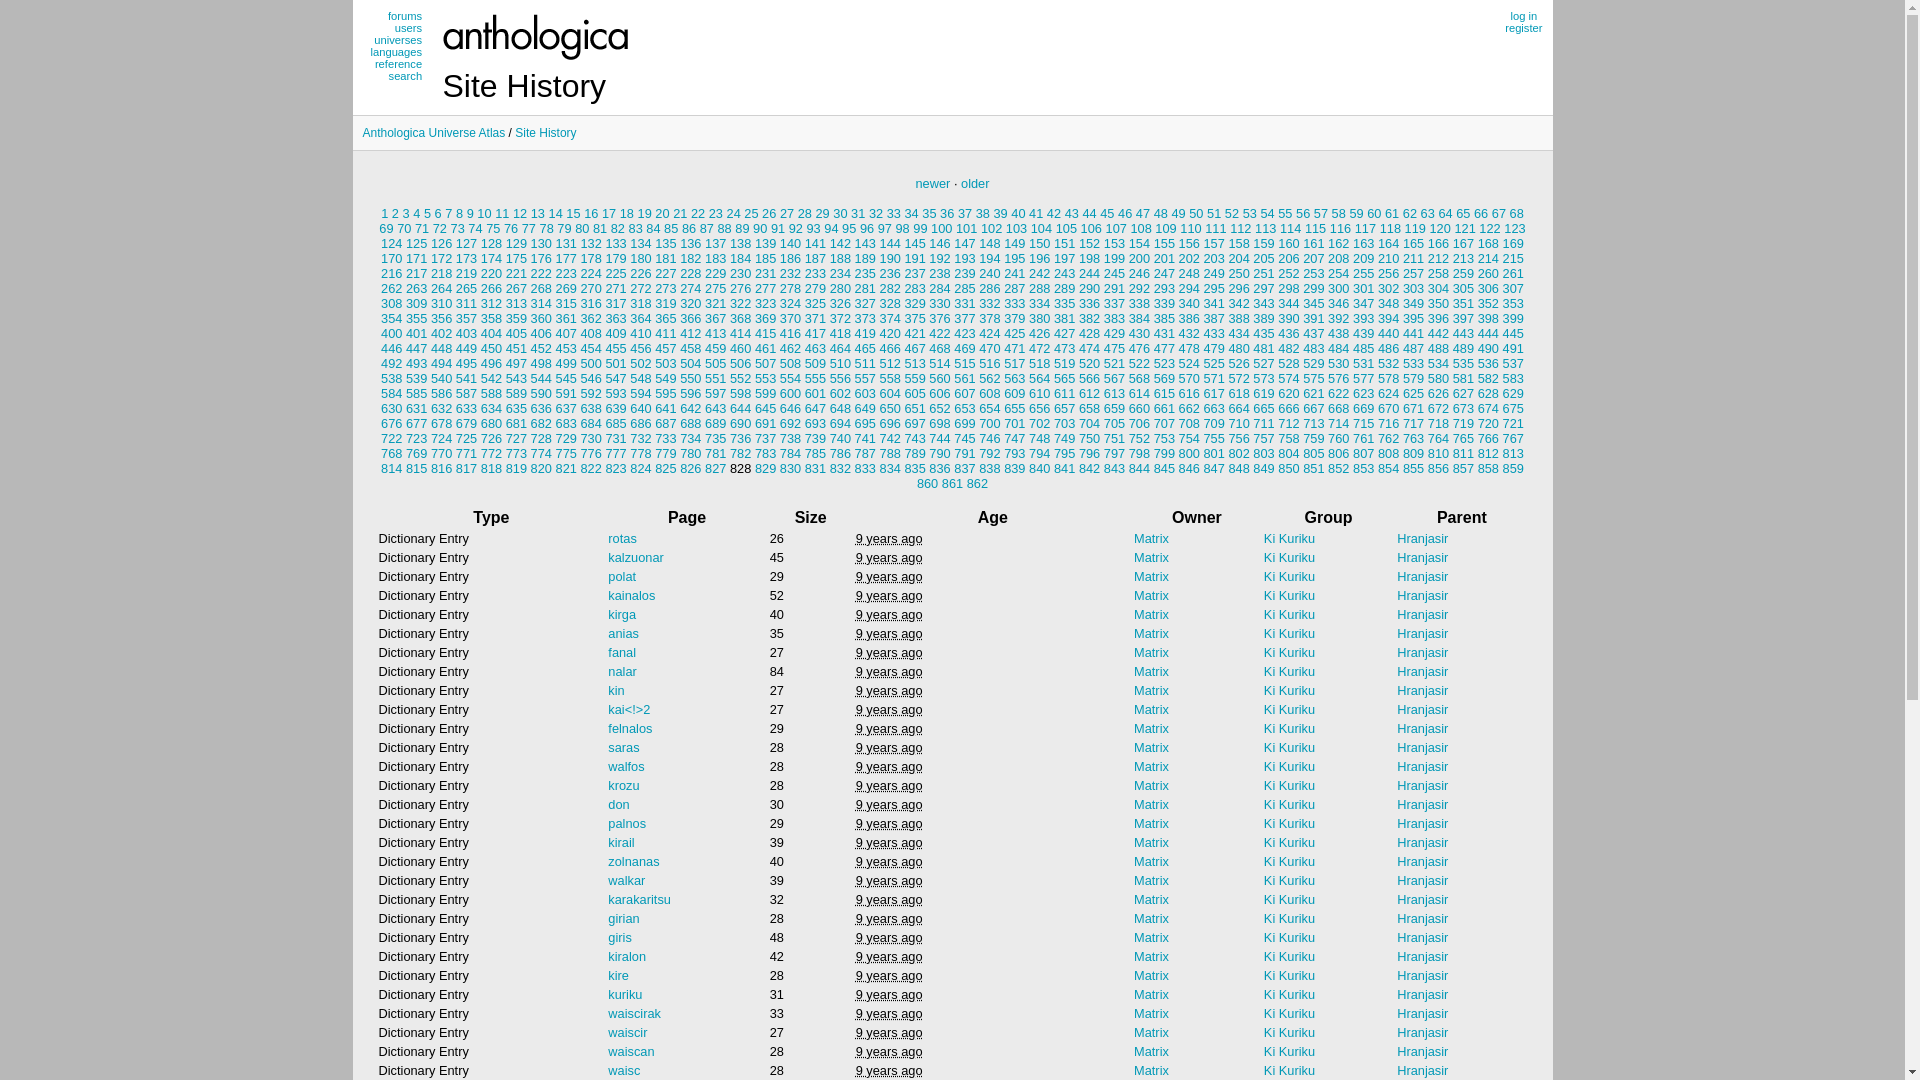 This screenshot has width=1920, height=1080. I want to click on 409, so click(616, 334).